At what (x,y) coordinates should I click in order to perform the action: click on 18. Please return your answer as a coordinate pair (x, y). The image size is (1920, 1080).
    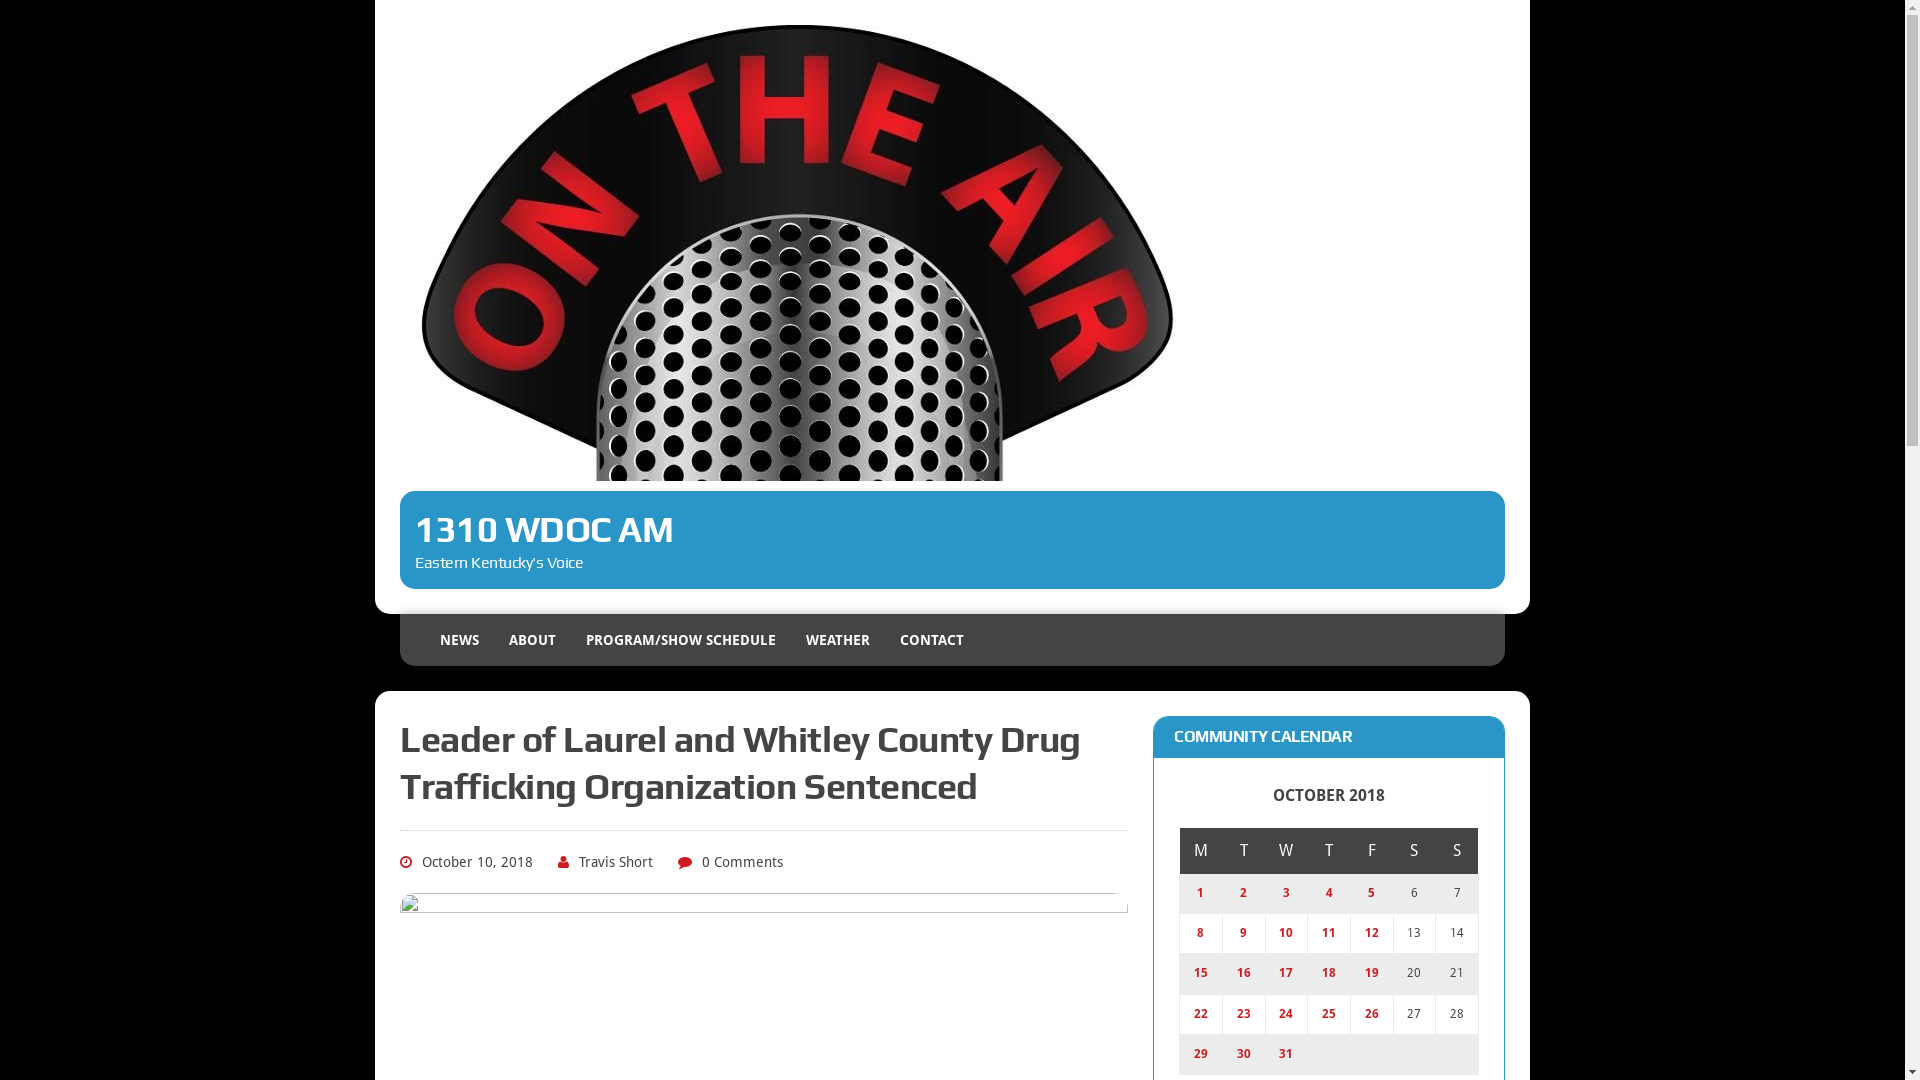
    Looking at the image, I should click on (1329, 973).